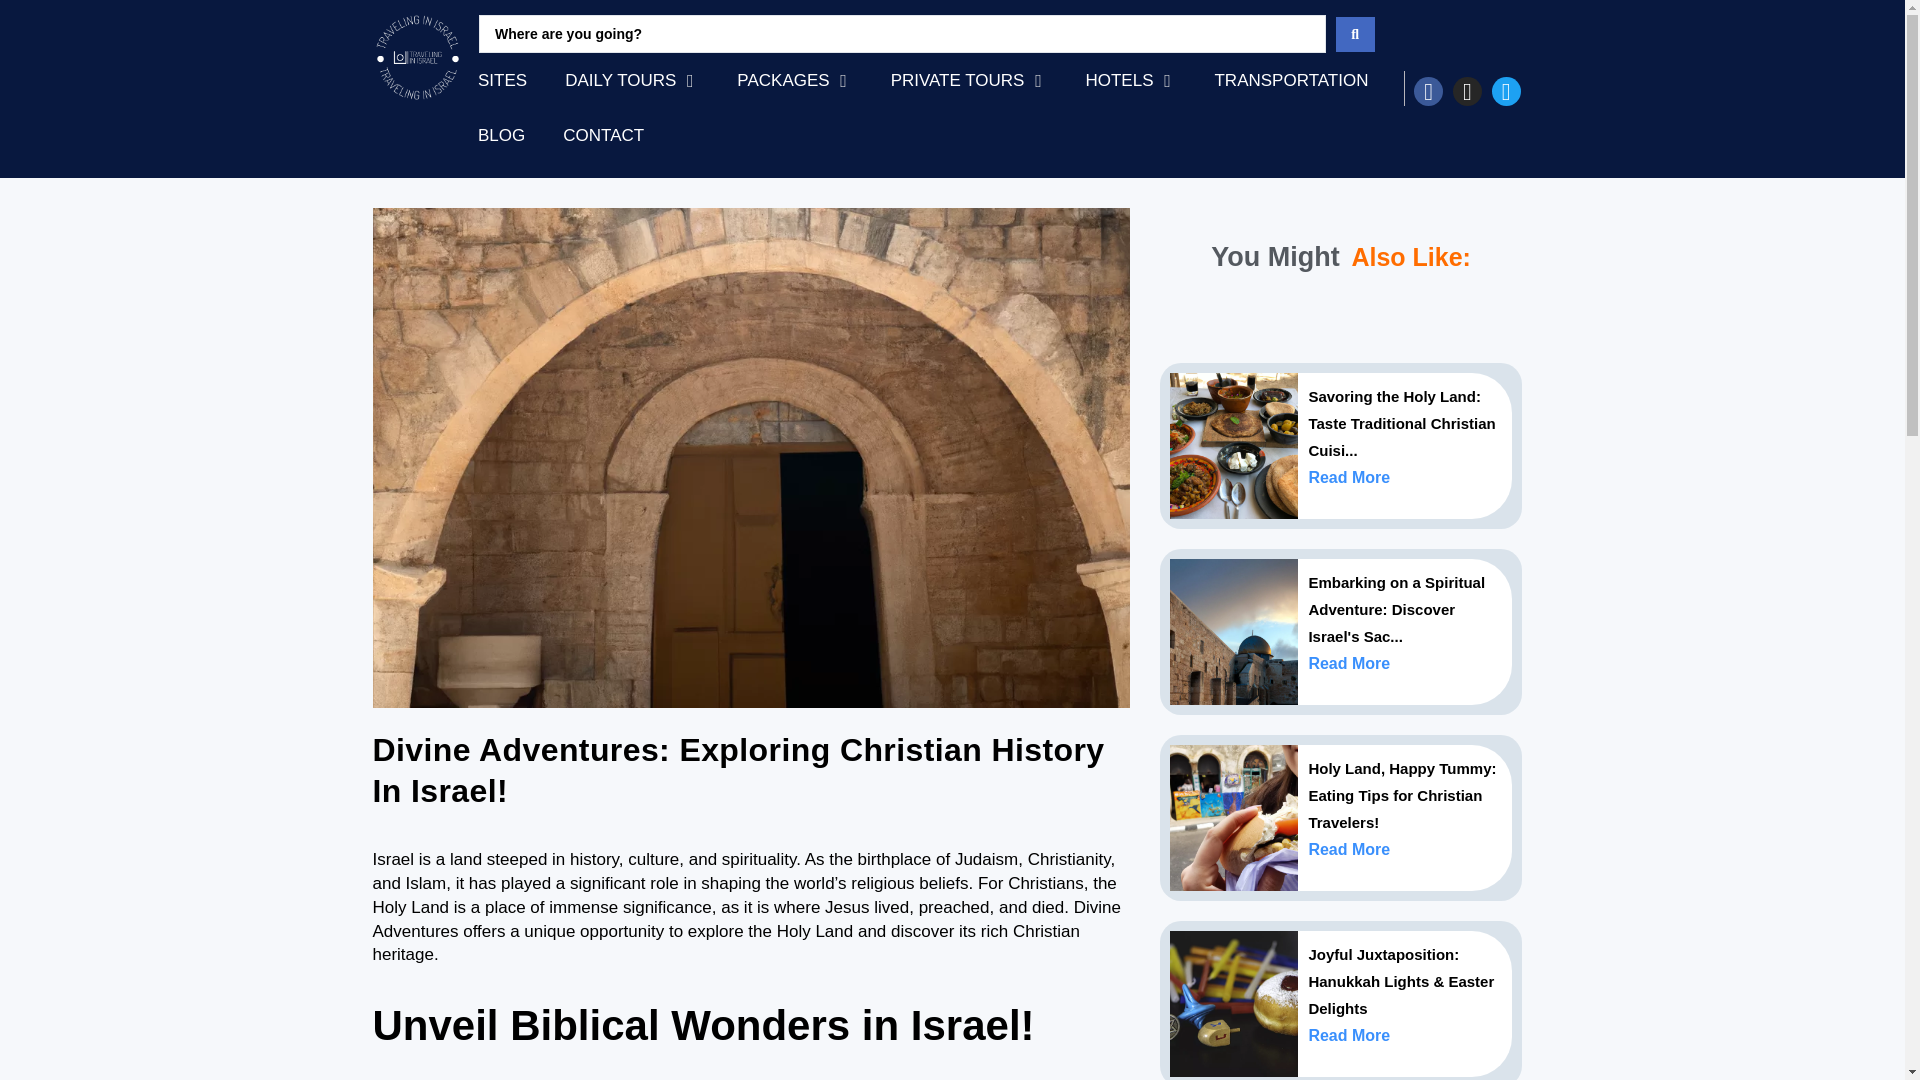 The image size is (1920, 1080). What do you see at coordinates (783, 80) in the screenshot?
I see `PACKAGES` at bounding box center [783, 80].